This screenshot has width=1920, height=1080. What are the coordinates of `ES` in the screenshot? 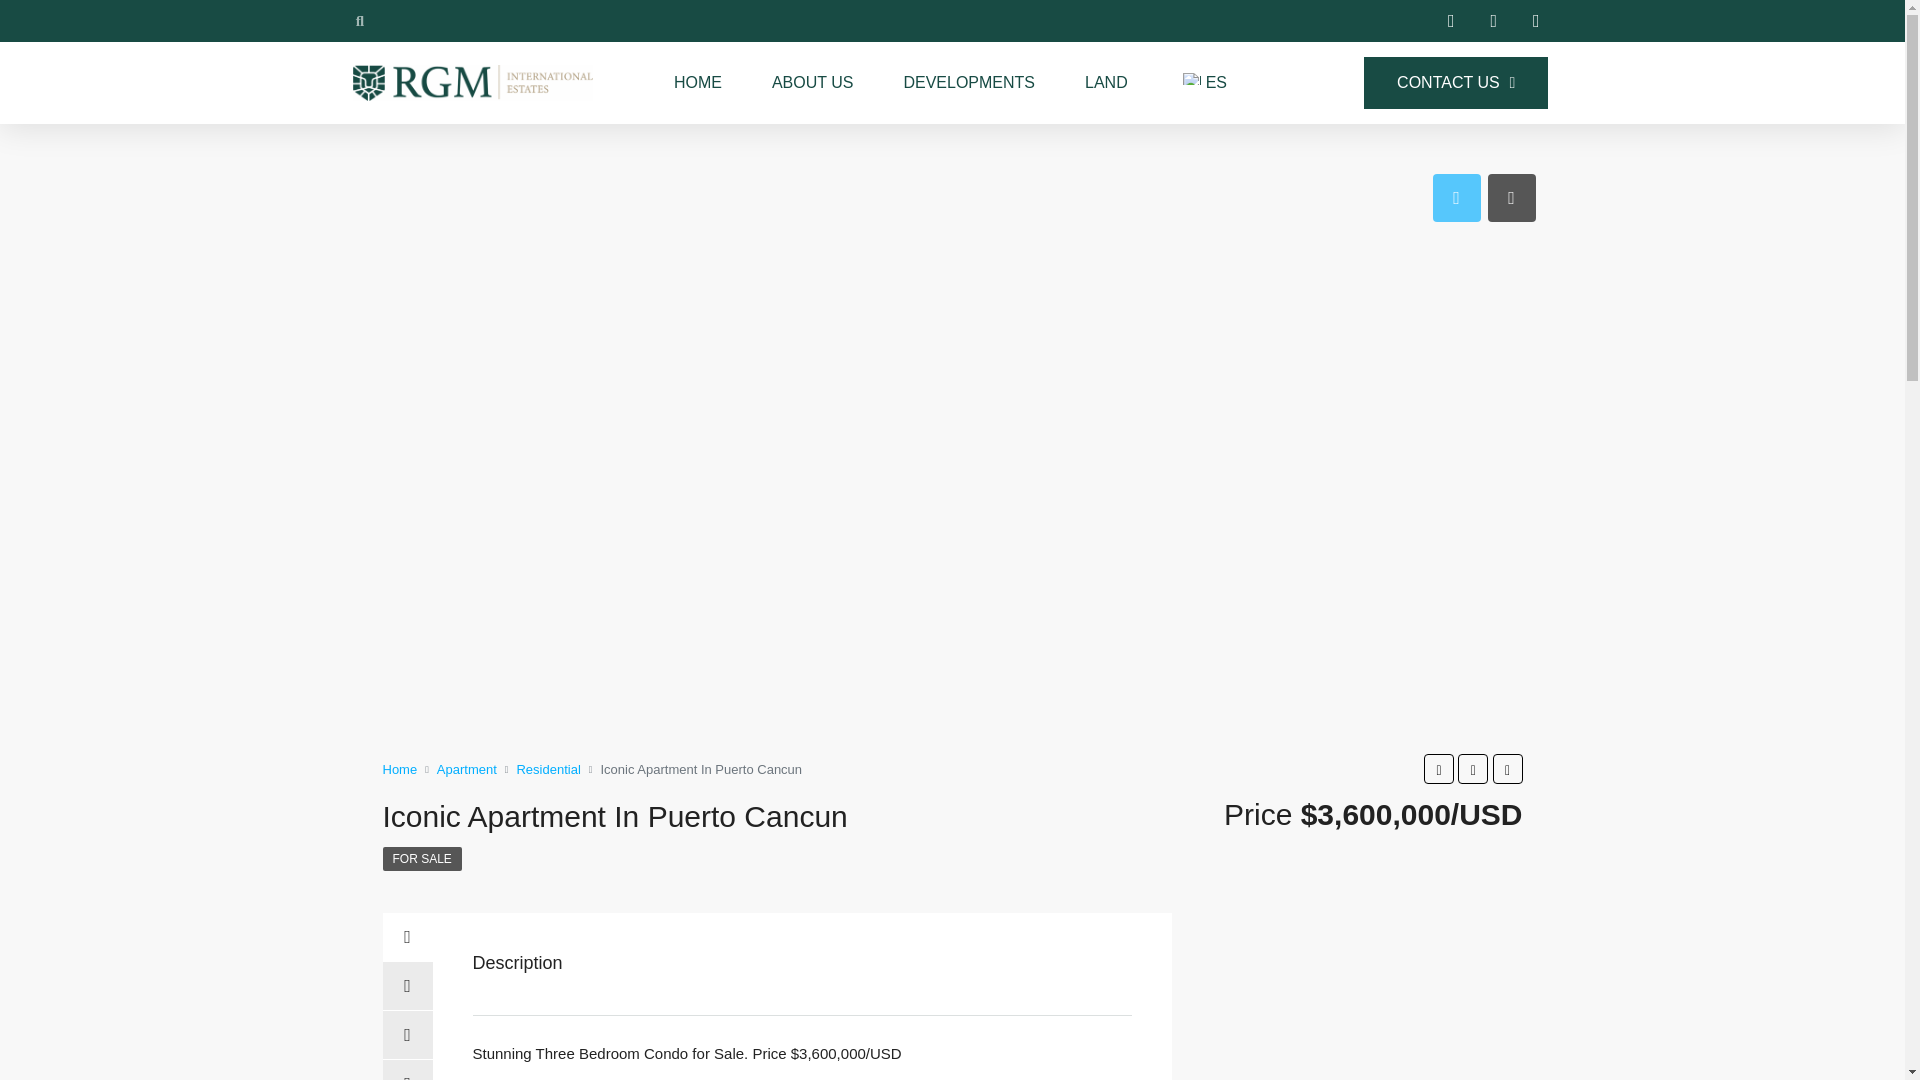 It's located at (1202, 82).